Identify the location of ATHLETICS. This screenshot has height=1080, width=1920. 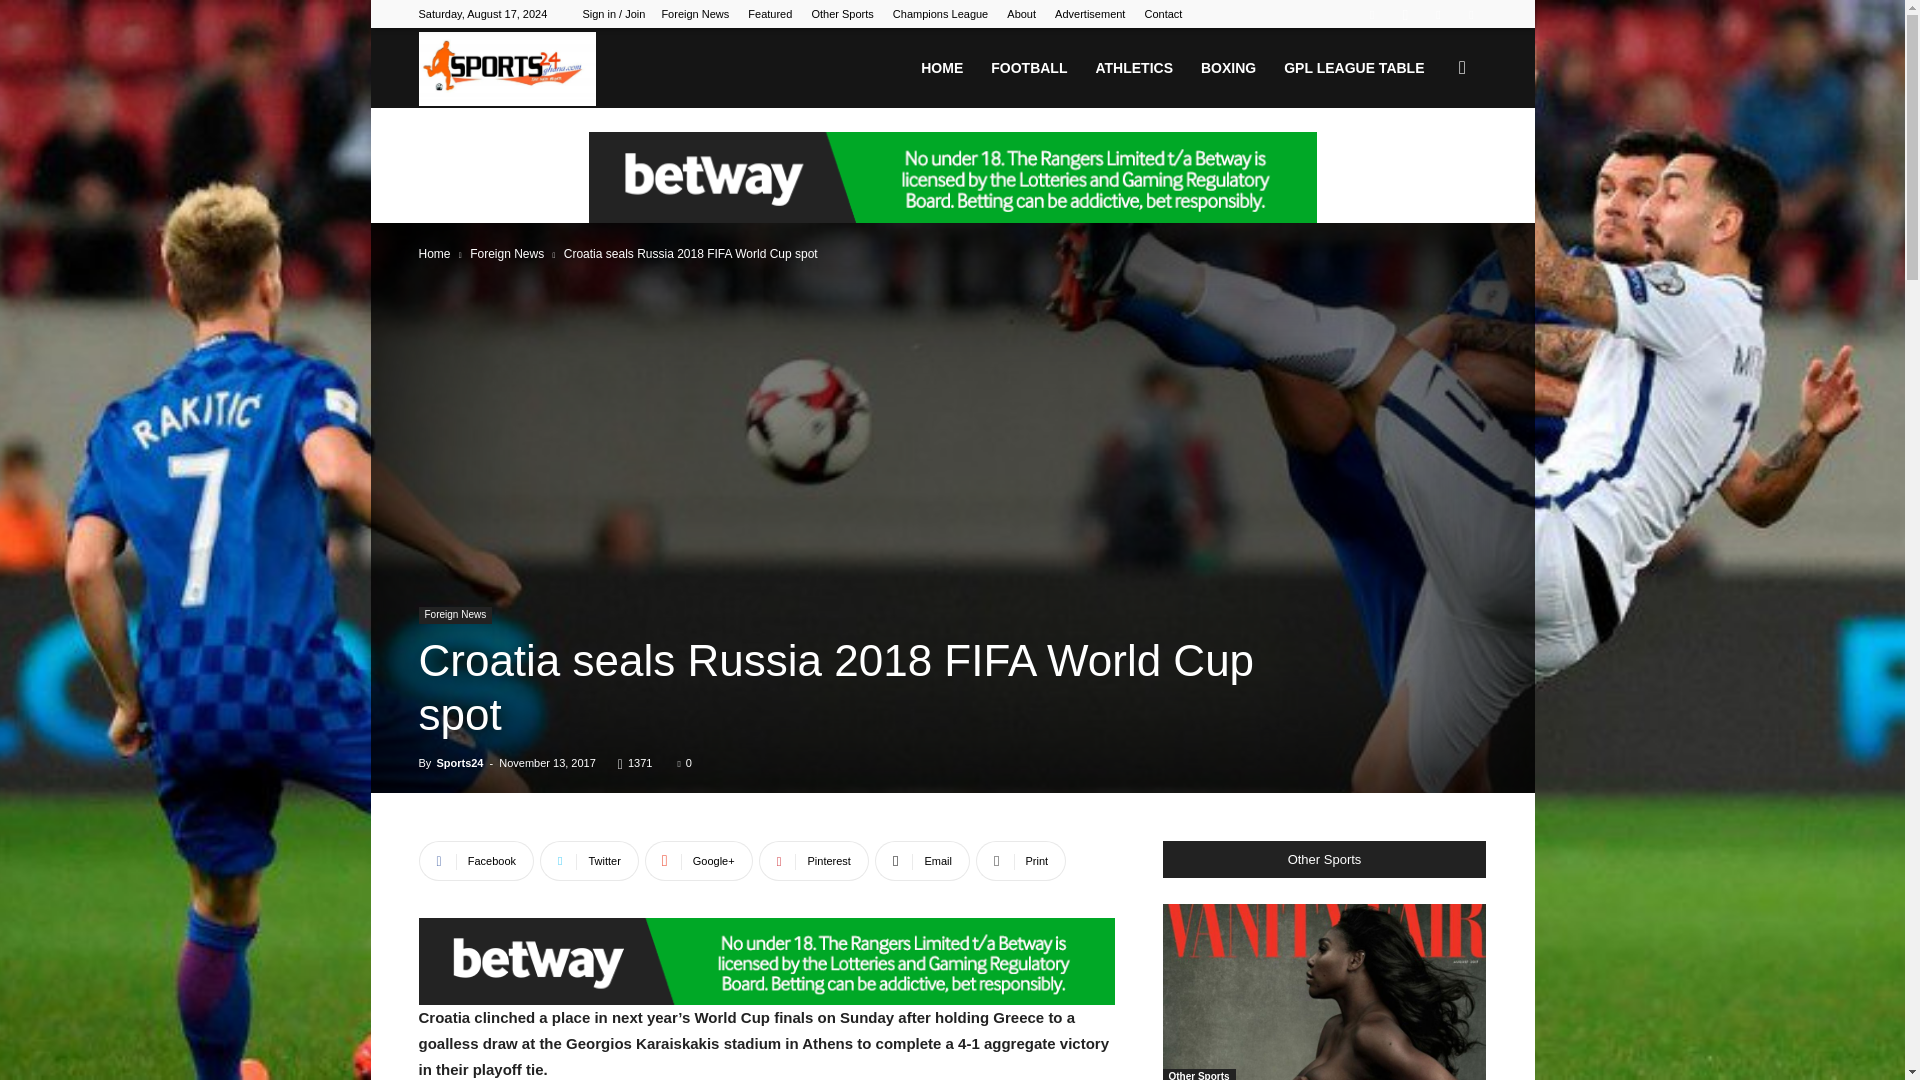
(1133, 68).